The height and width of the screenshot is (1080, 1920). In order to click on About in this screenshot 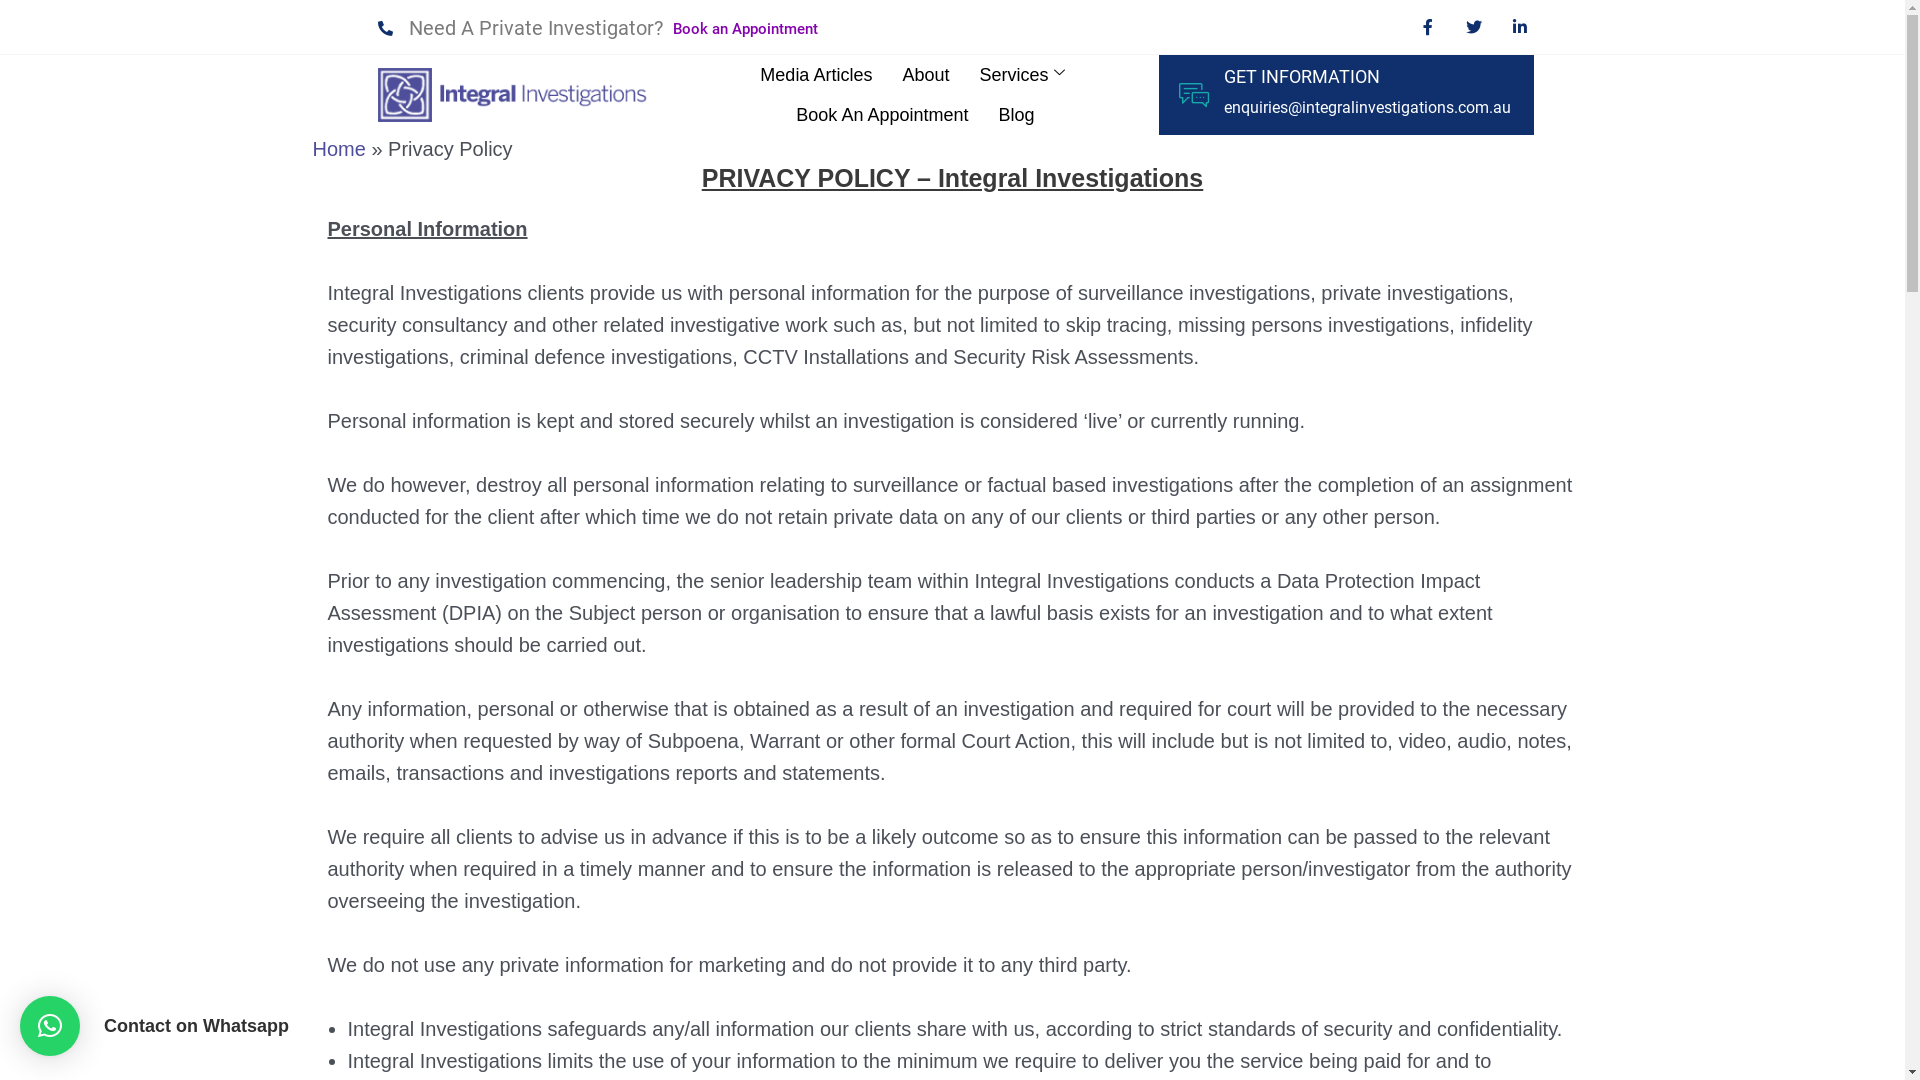, I will do `click(926, 75)`.